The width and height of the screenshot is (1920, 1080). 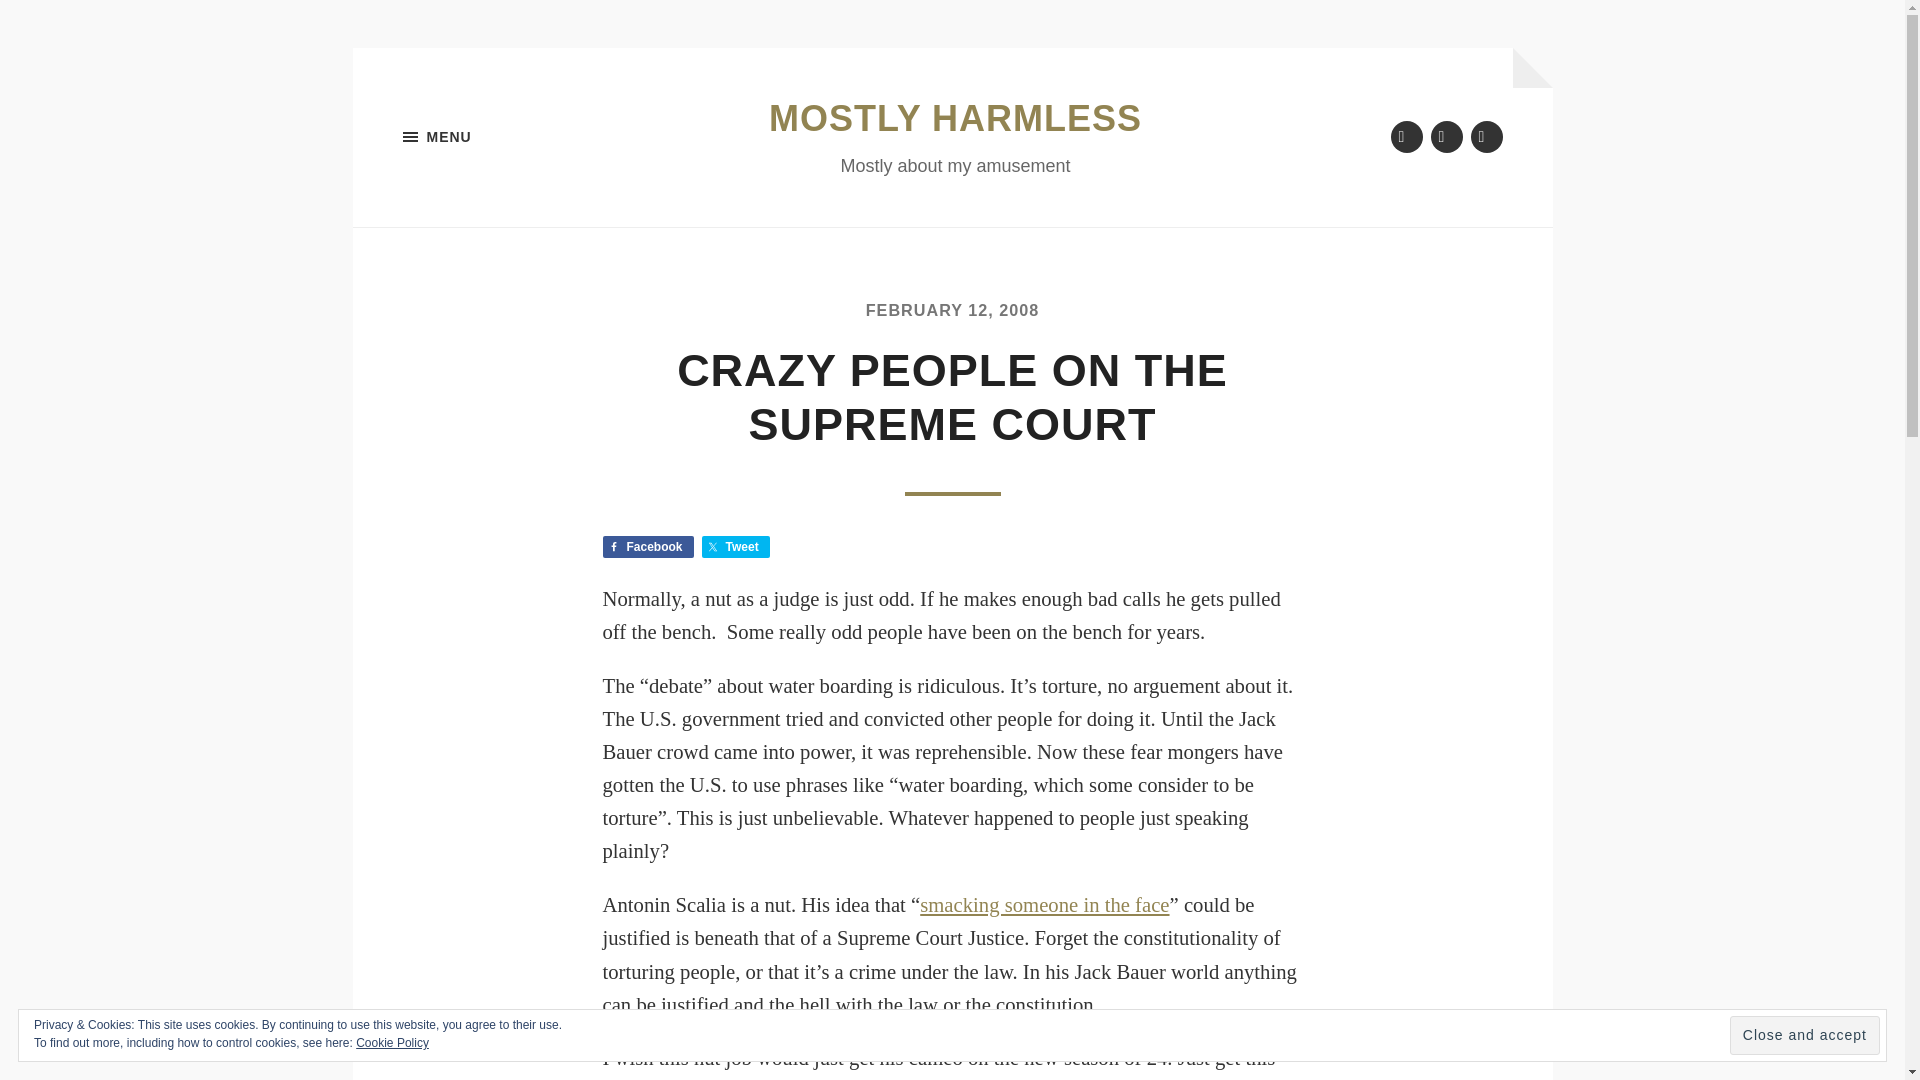 What do you see at coordinates (502, 137) in the screenshot?
I see `MENU` at bounding box center [502, 137].